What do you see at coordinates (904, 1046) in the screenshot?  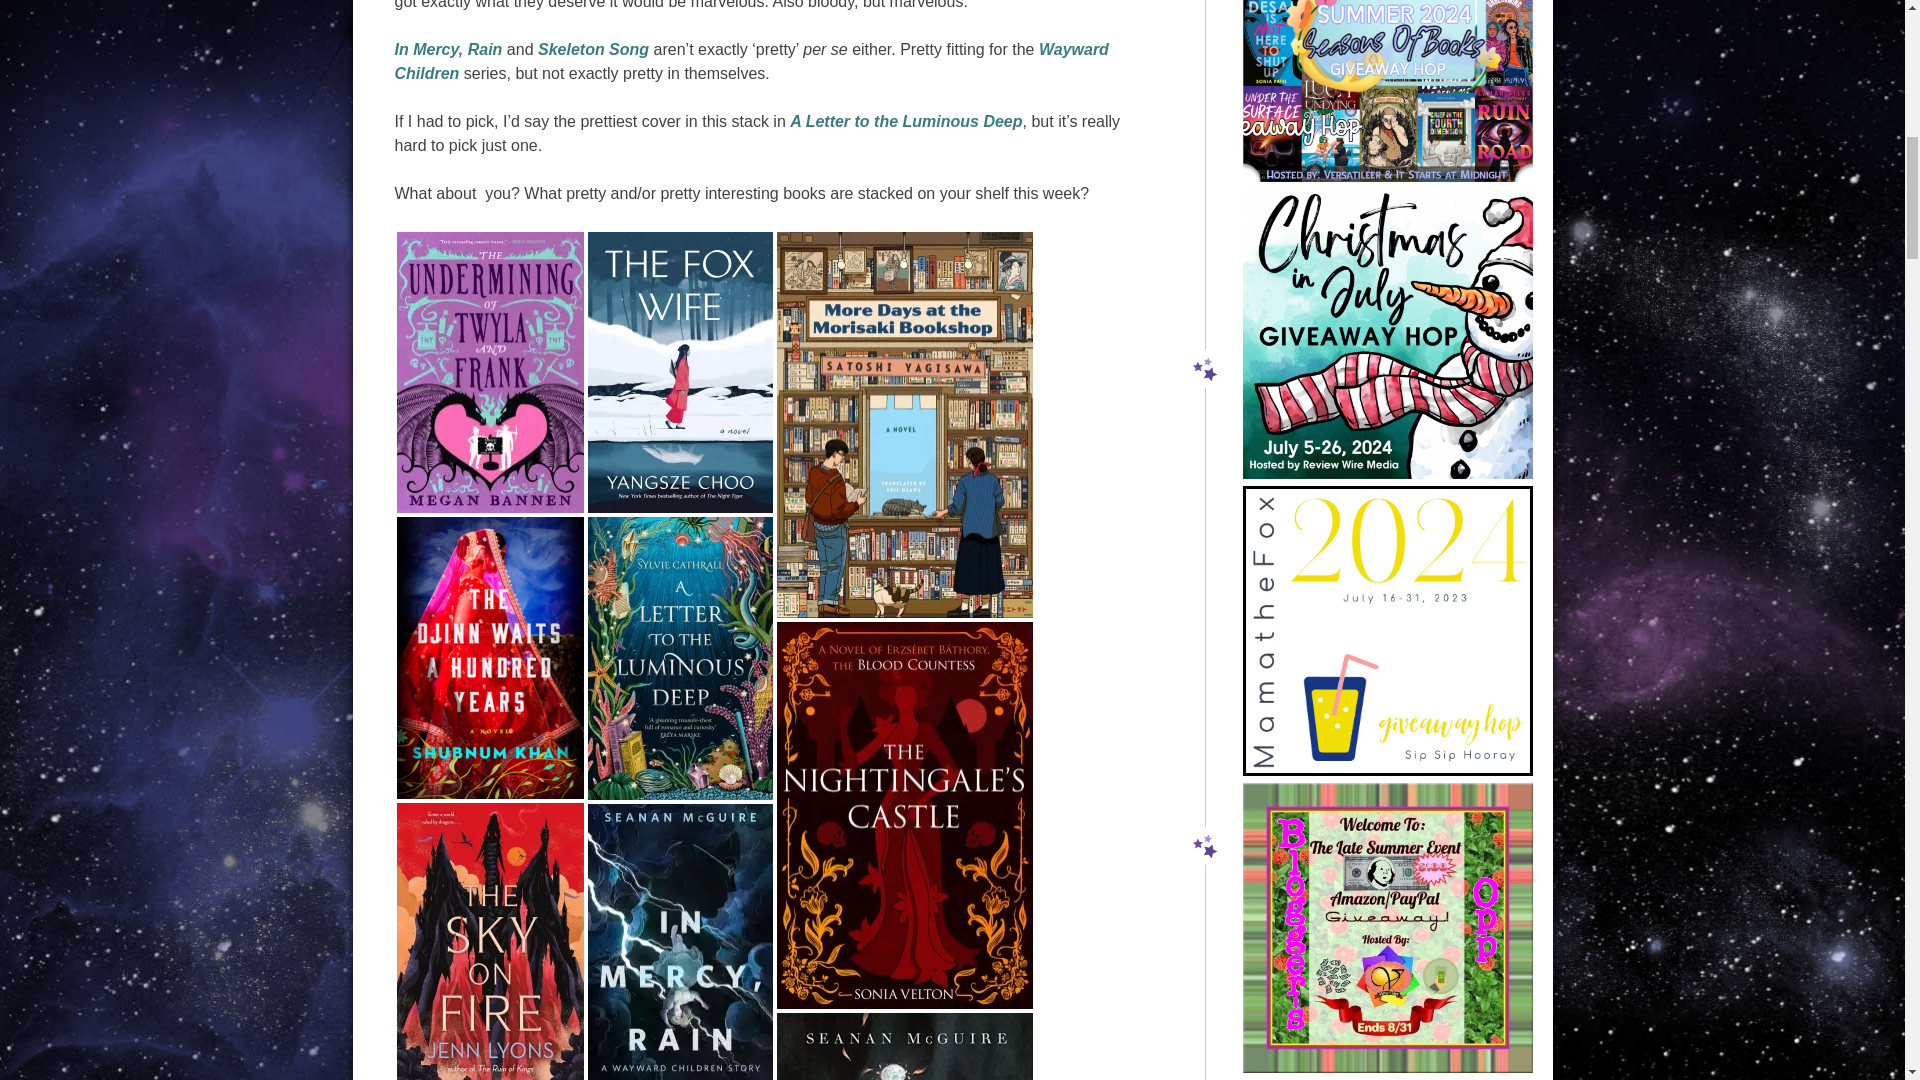 I see `skeleton song by seanan mcguire` at bounding box center [904, 1046].